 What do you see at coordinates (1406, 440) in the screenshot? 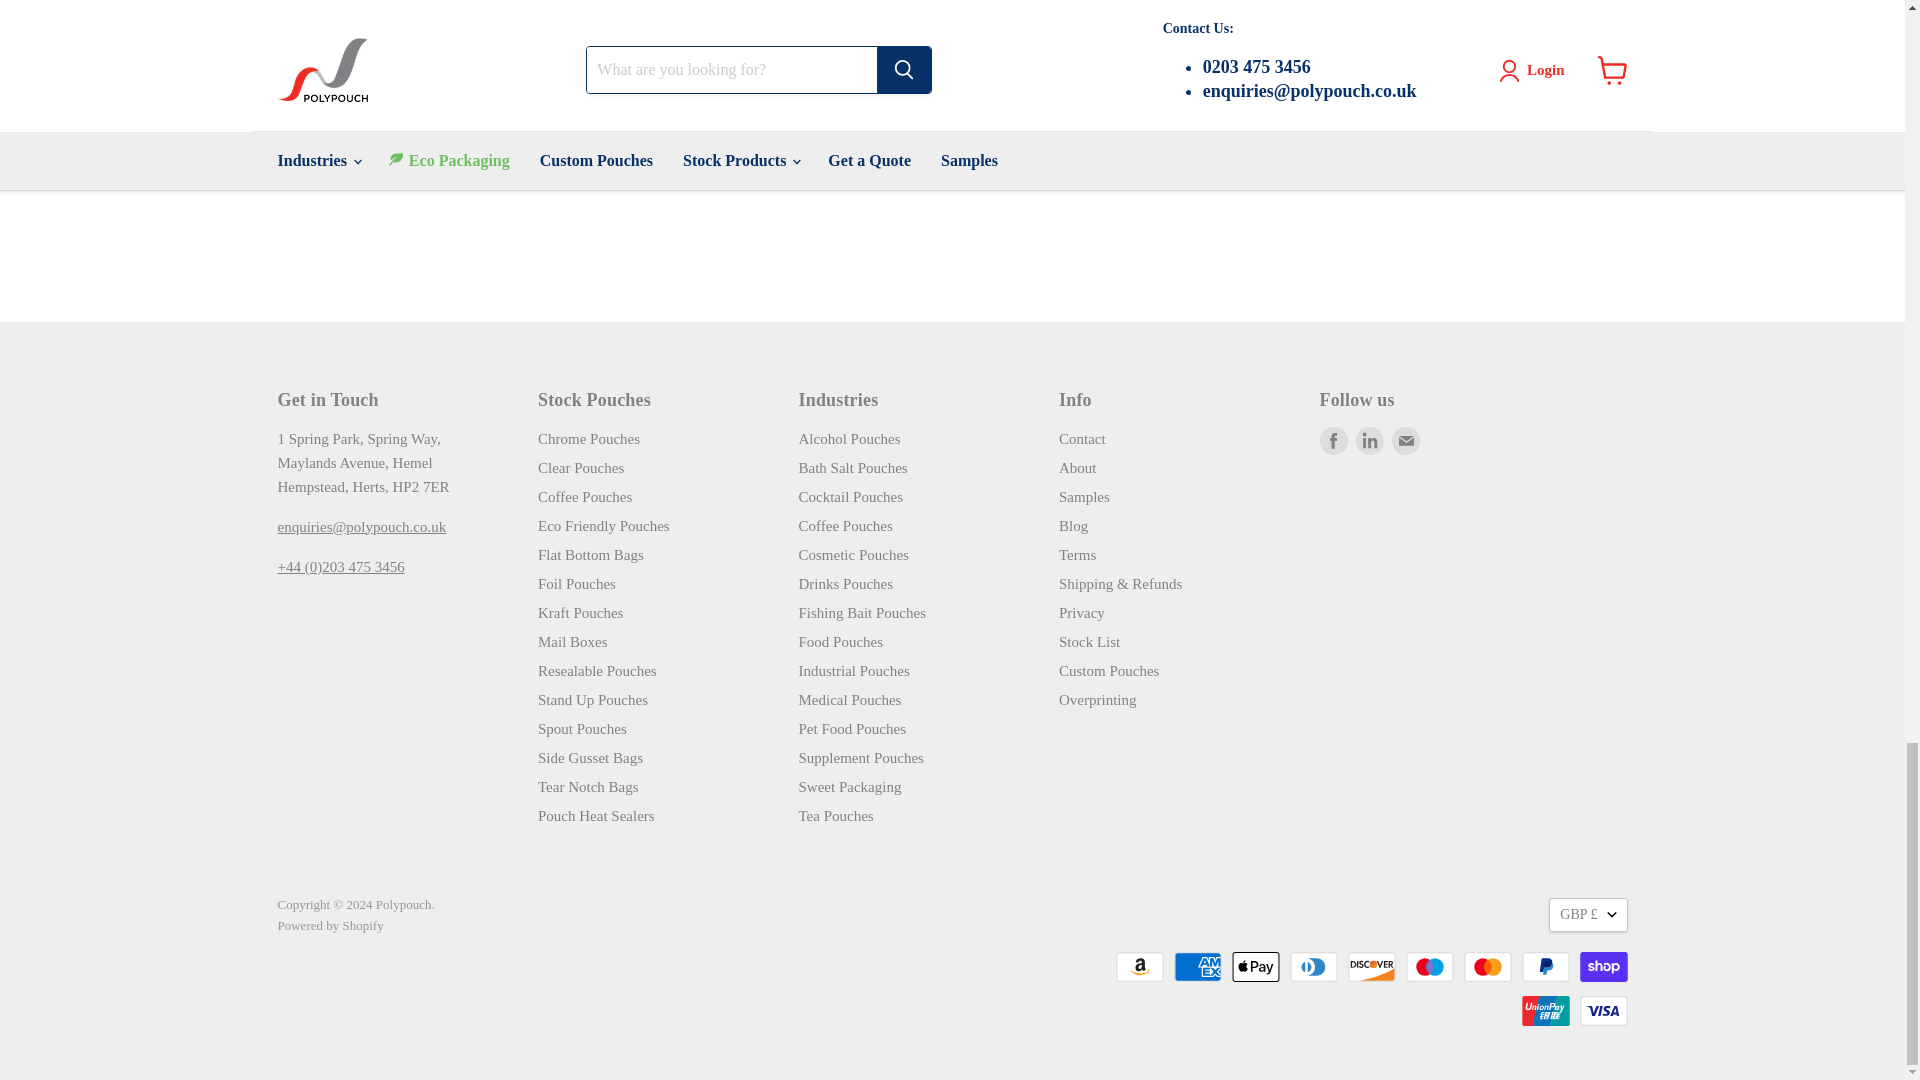
I see `Email` at bounding box center [1406, 440].